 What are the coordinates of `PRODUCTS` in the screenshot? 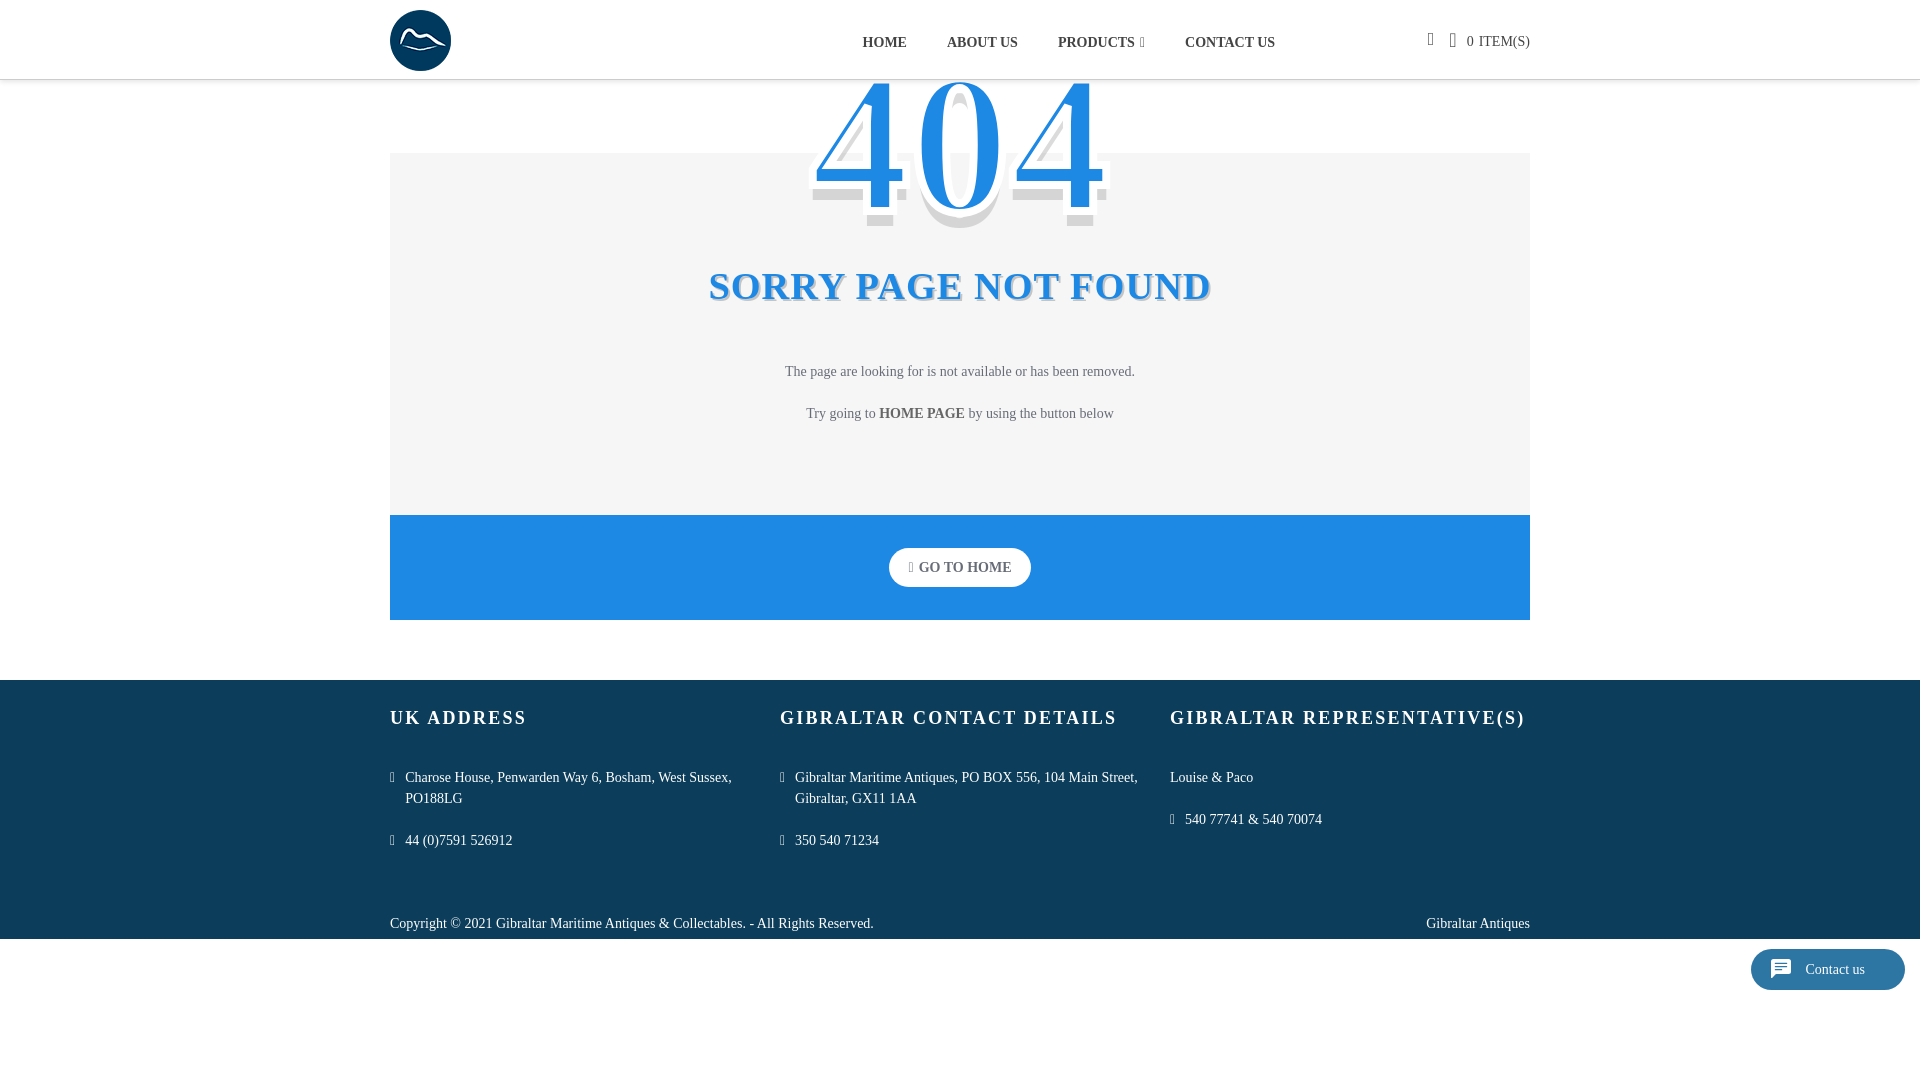 It's located at (1102, 41).